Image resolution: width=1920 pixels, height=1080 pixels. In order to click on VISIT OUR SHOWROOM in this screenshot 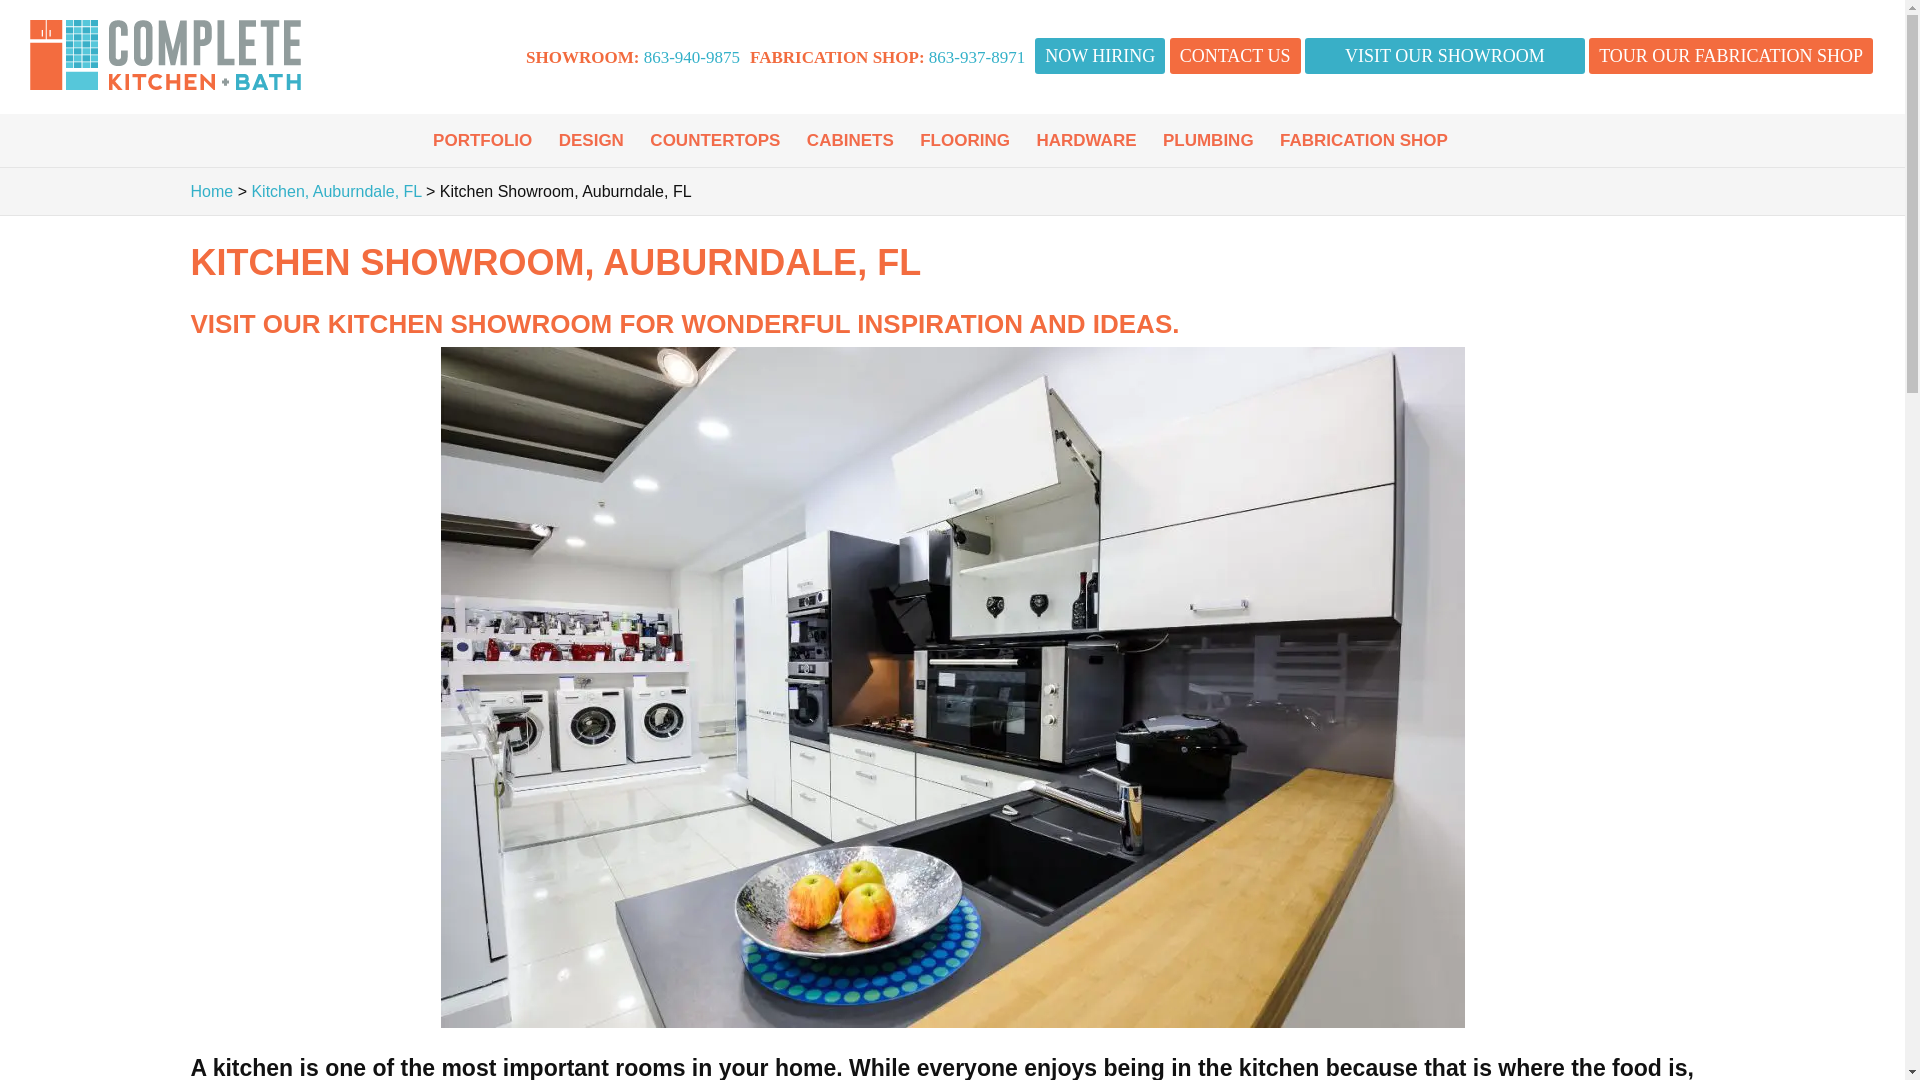, I will do `click(1445, 56)`.